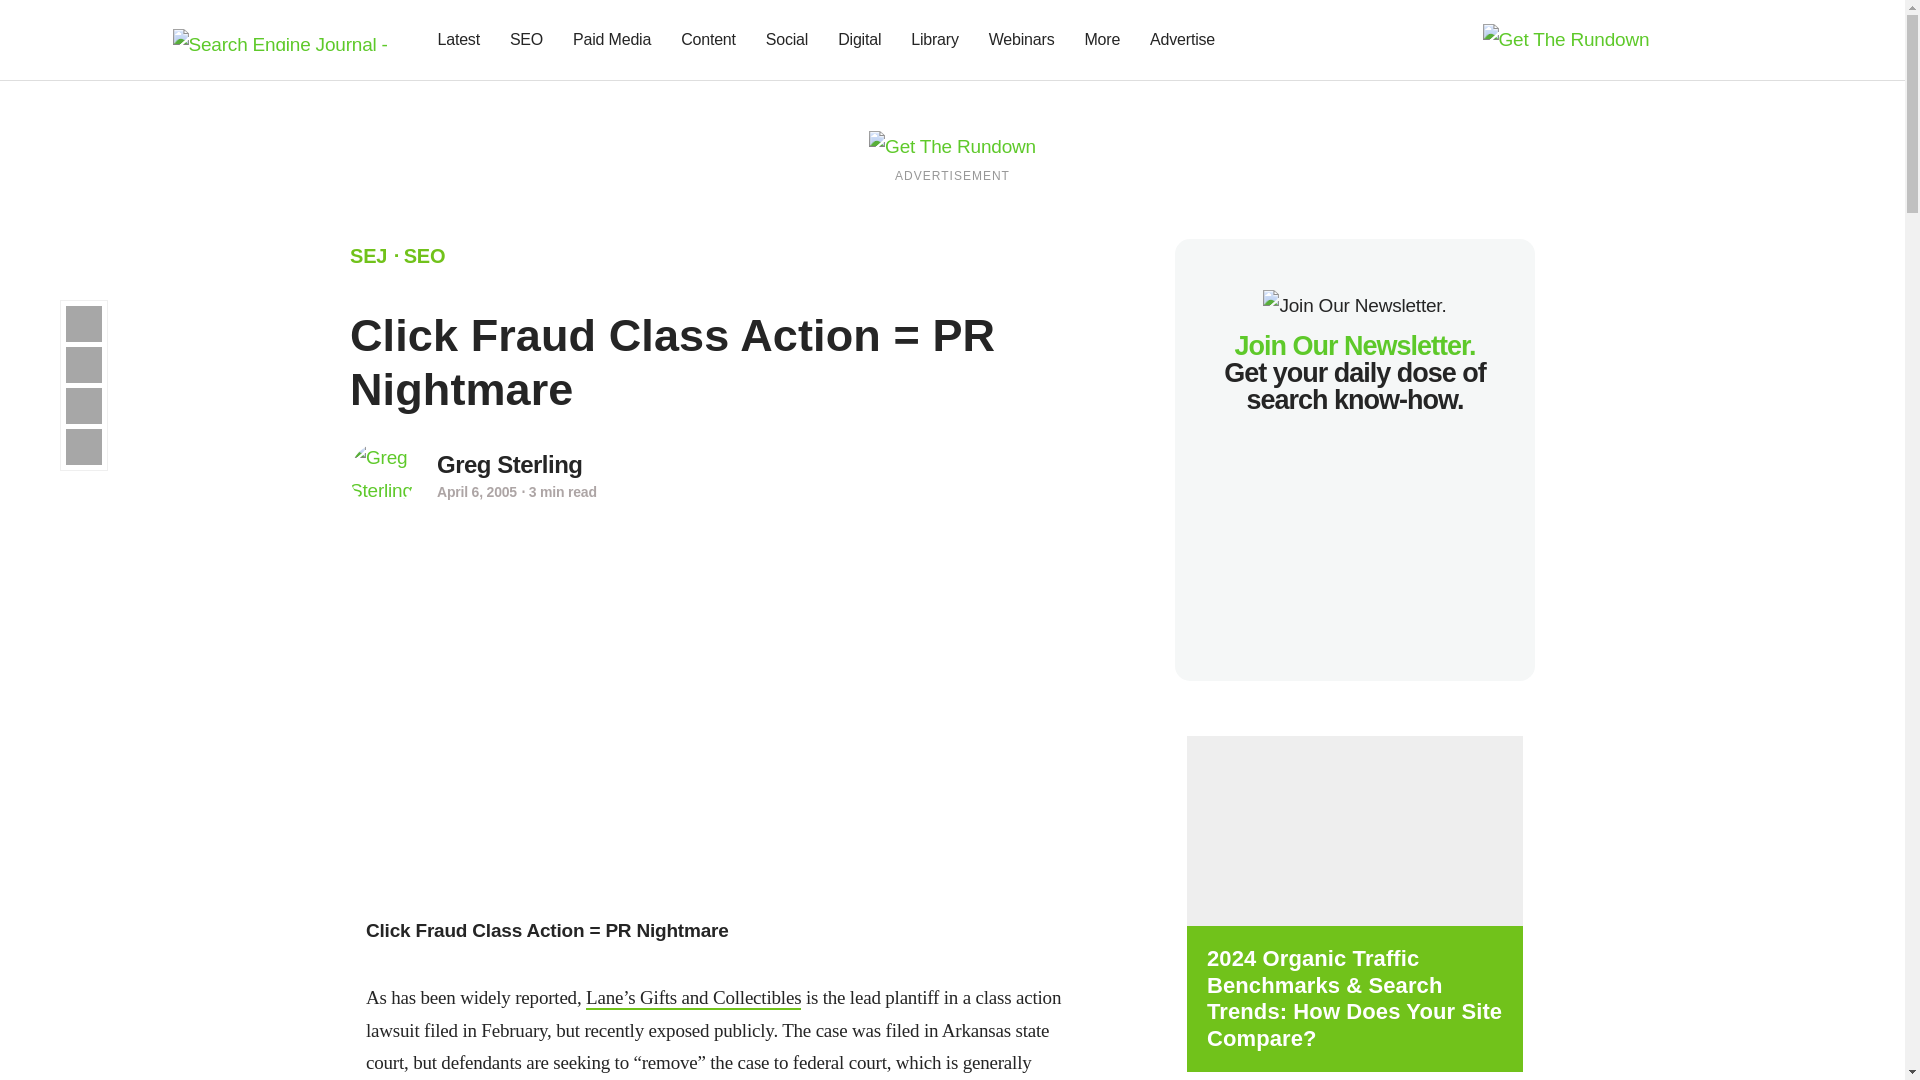 The width and height of the screenshot is (1920, 1080). I want to click on Go to Author Page, so click(510, 464).